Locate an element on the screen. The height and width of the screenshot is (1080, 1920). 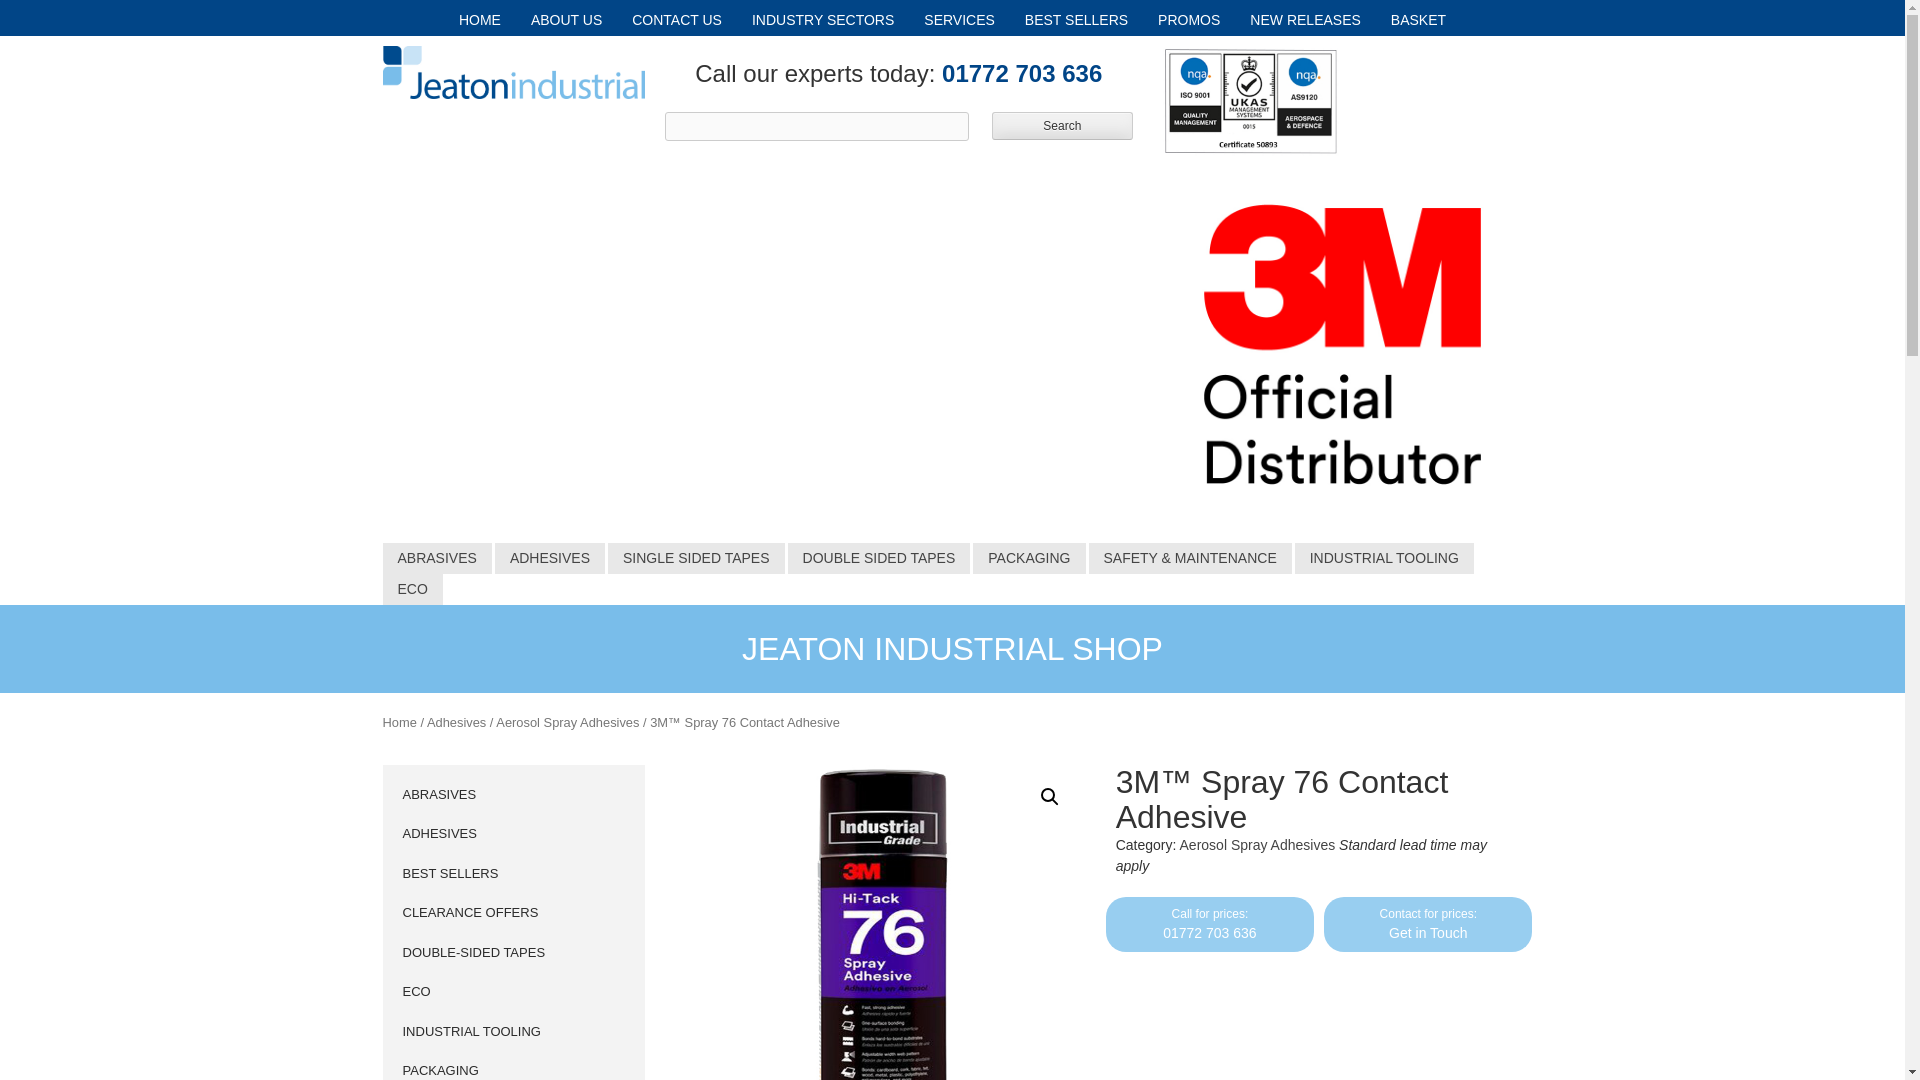
Search is located at coordinates (1062, 126).